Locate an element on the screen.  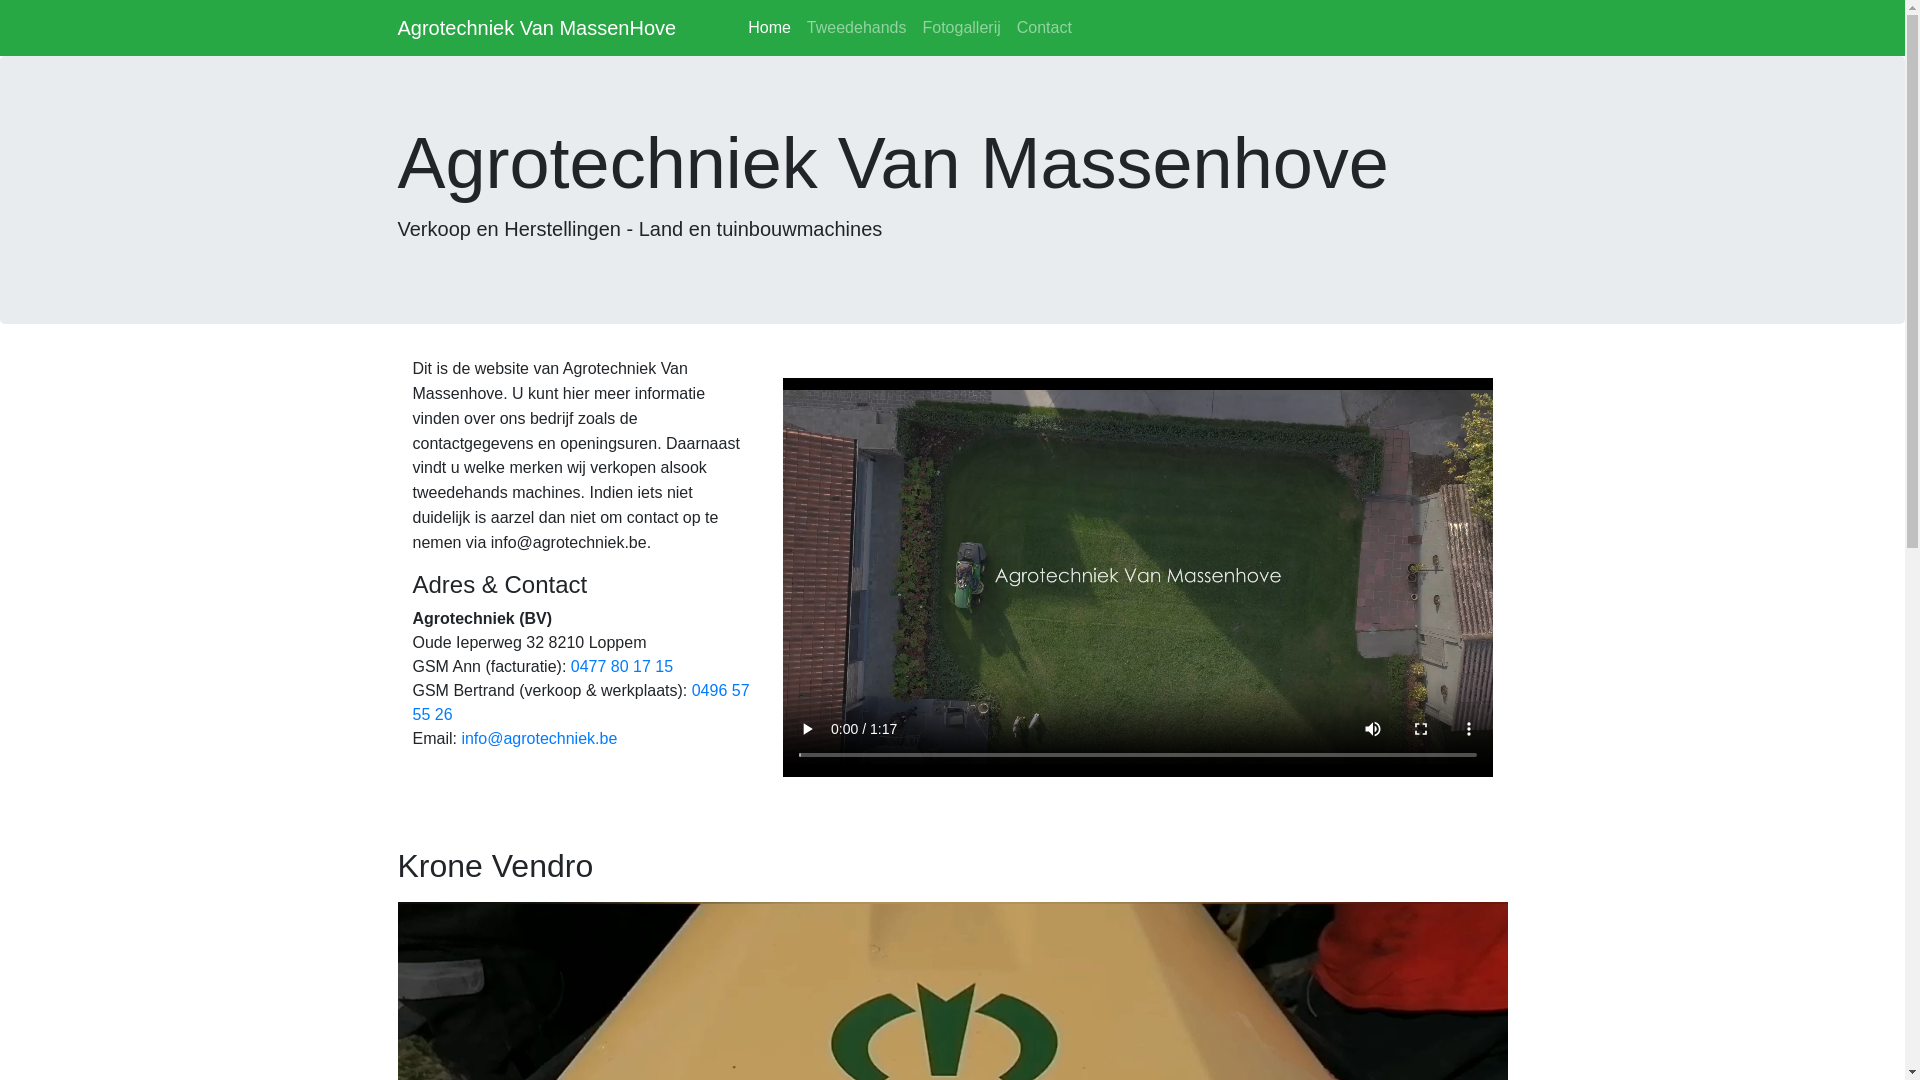
info@agrotechniek.be is located at coordinates (539, 738).